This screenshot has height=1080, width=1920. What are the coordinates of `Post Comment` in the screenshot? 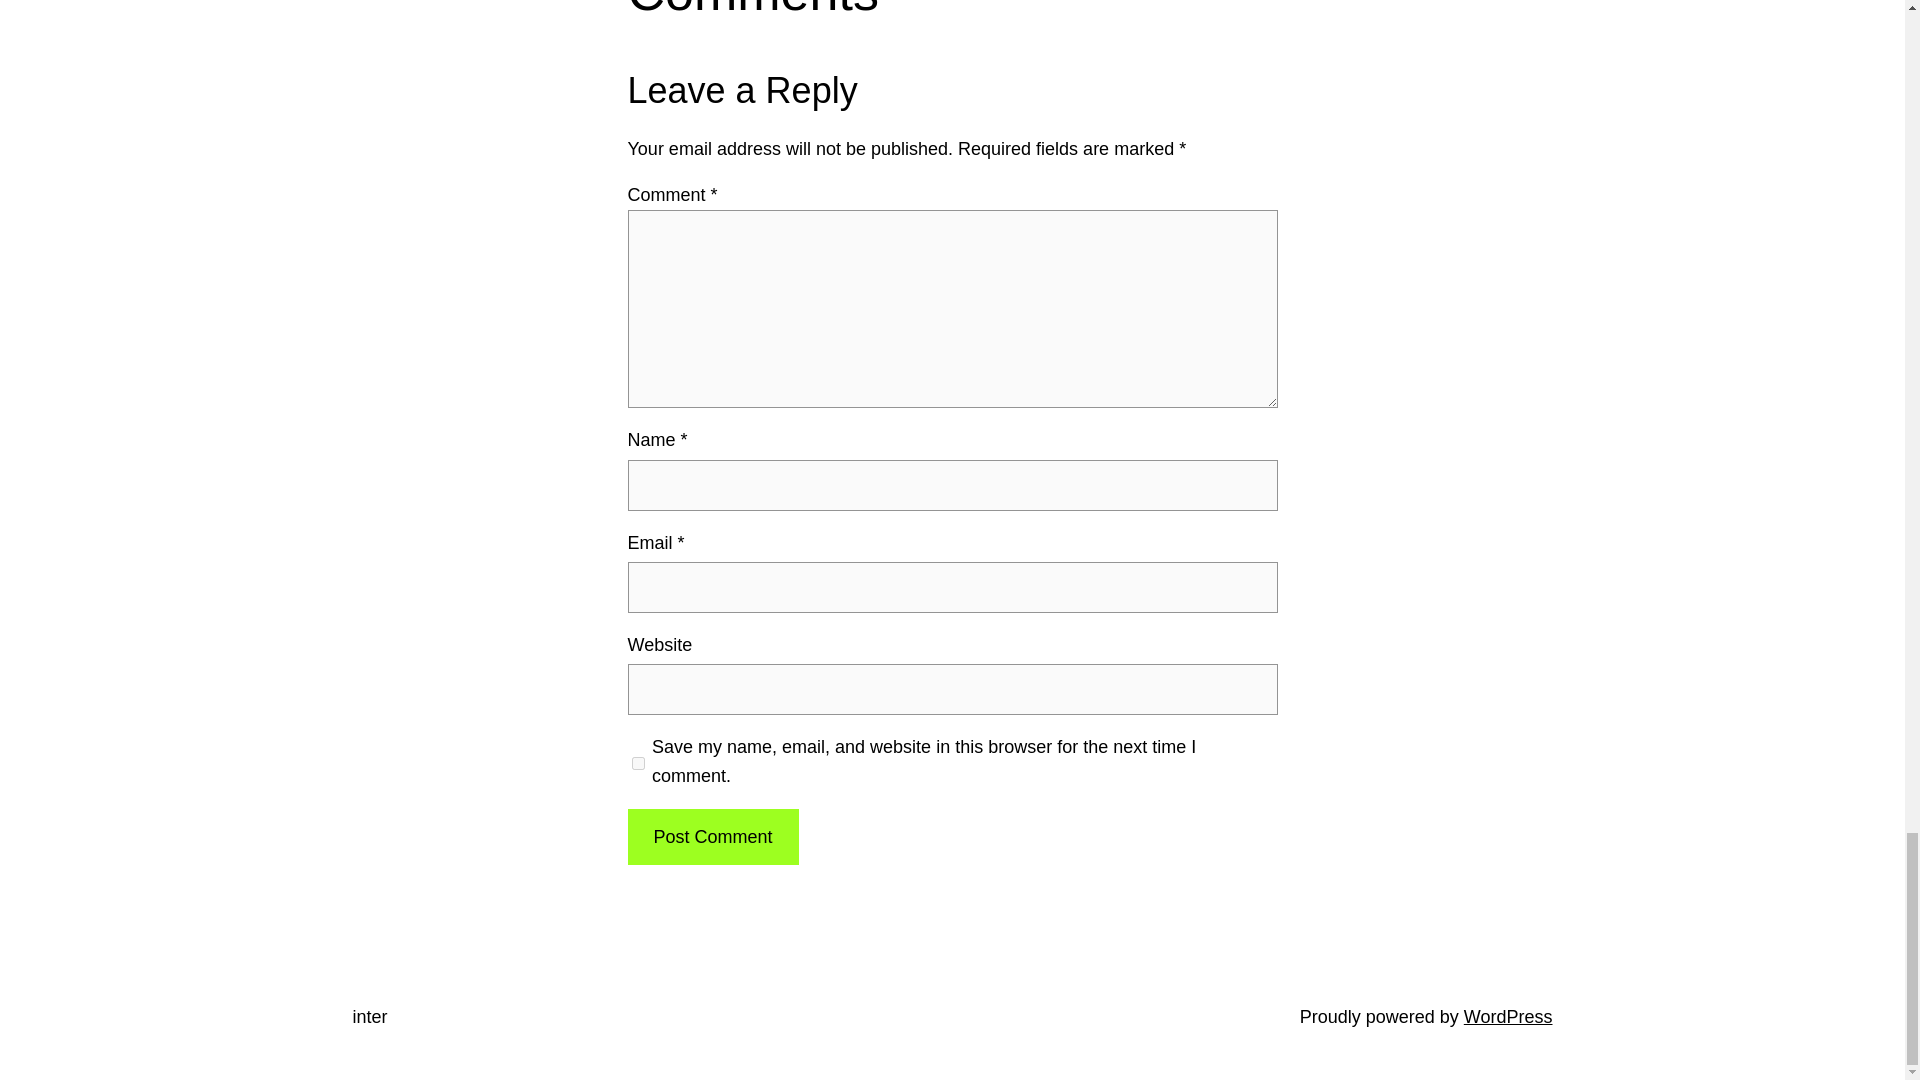 It's located at (712, 837).